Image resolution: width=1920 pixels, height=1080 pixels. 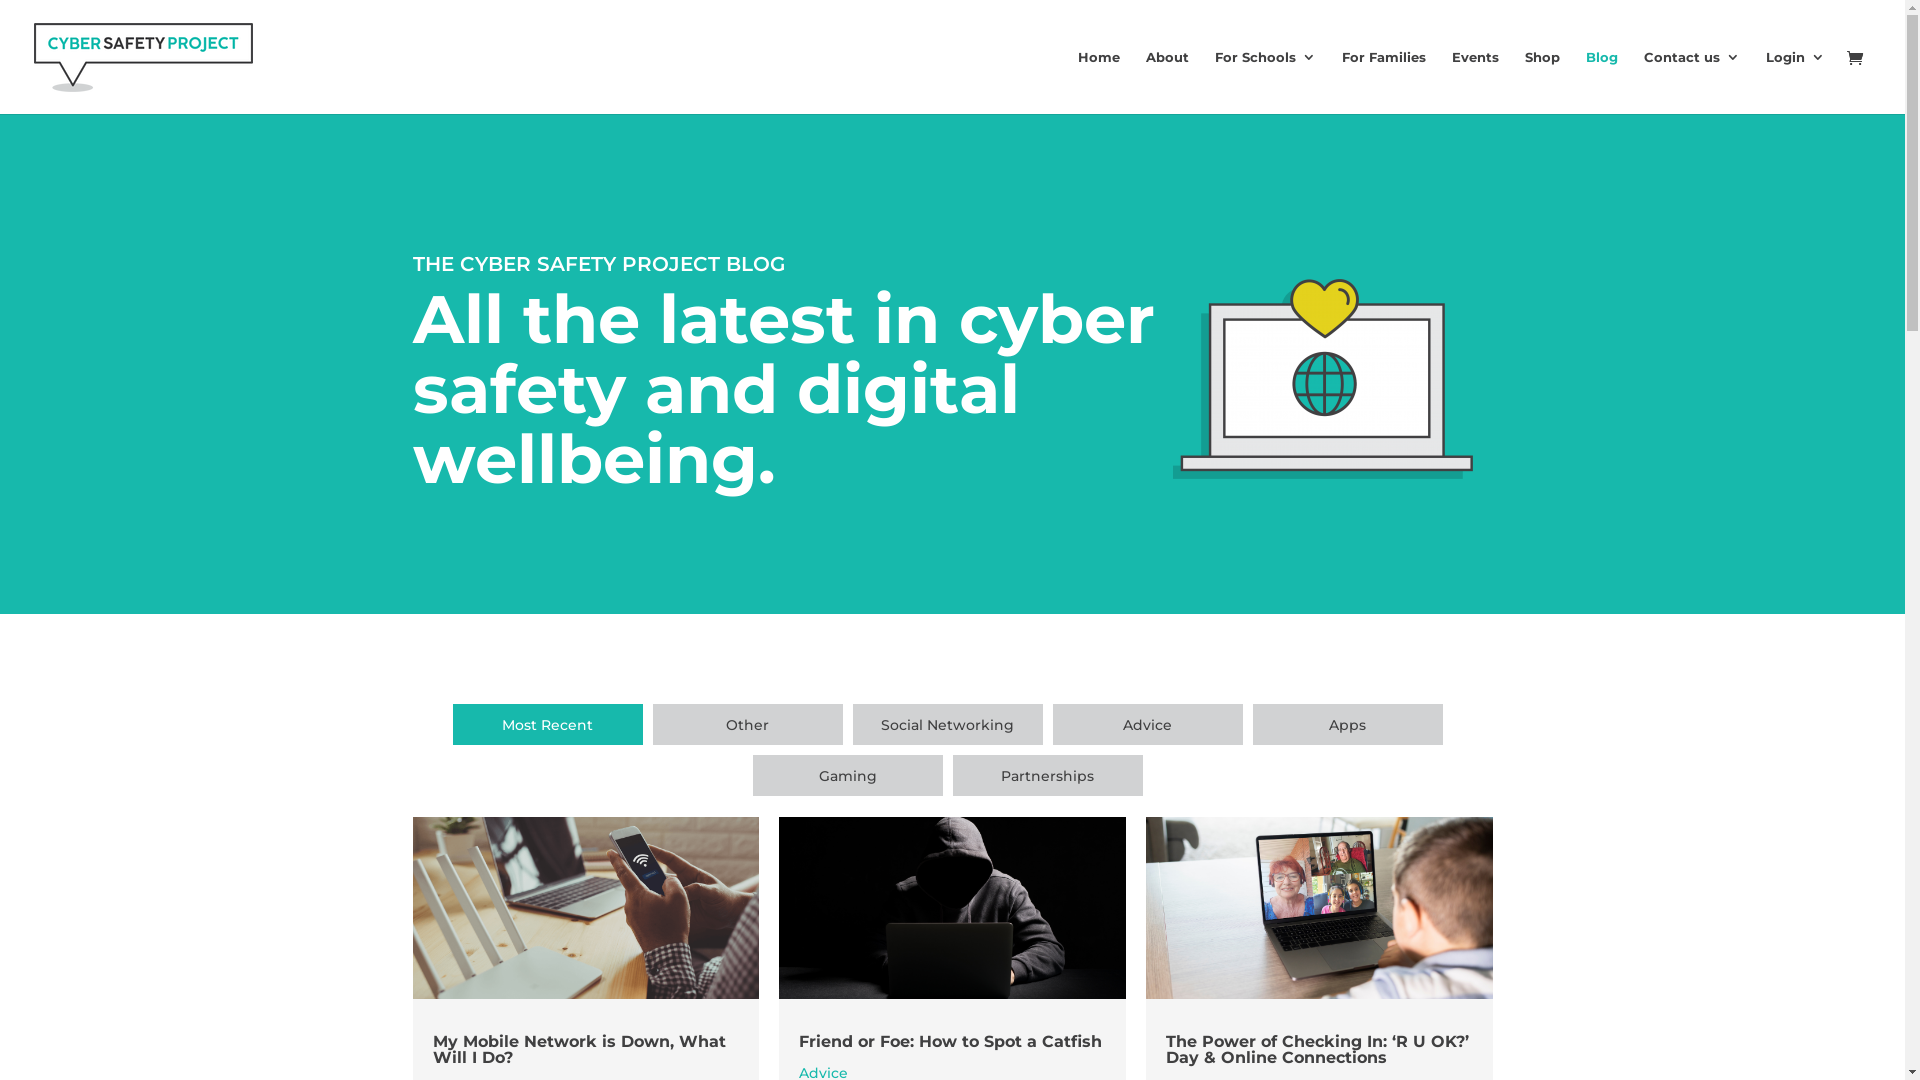 I want to click on Contact us, so click(x=1692, y=82).